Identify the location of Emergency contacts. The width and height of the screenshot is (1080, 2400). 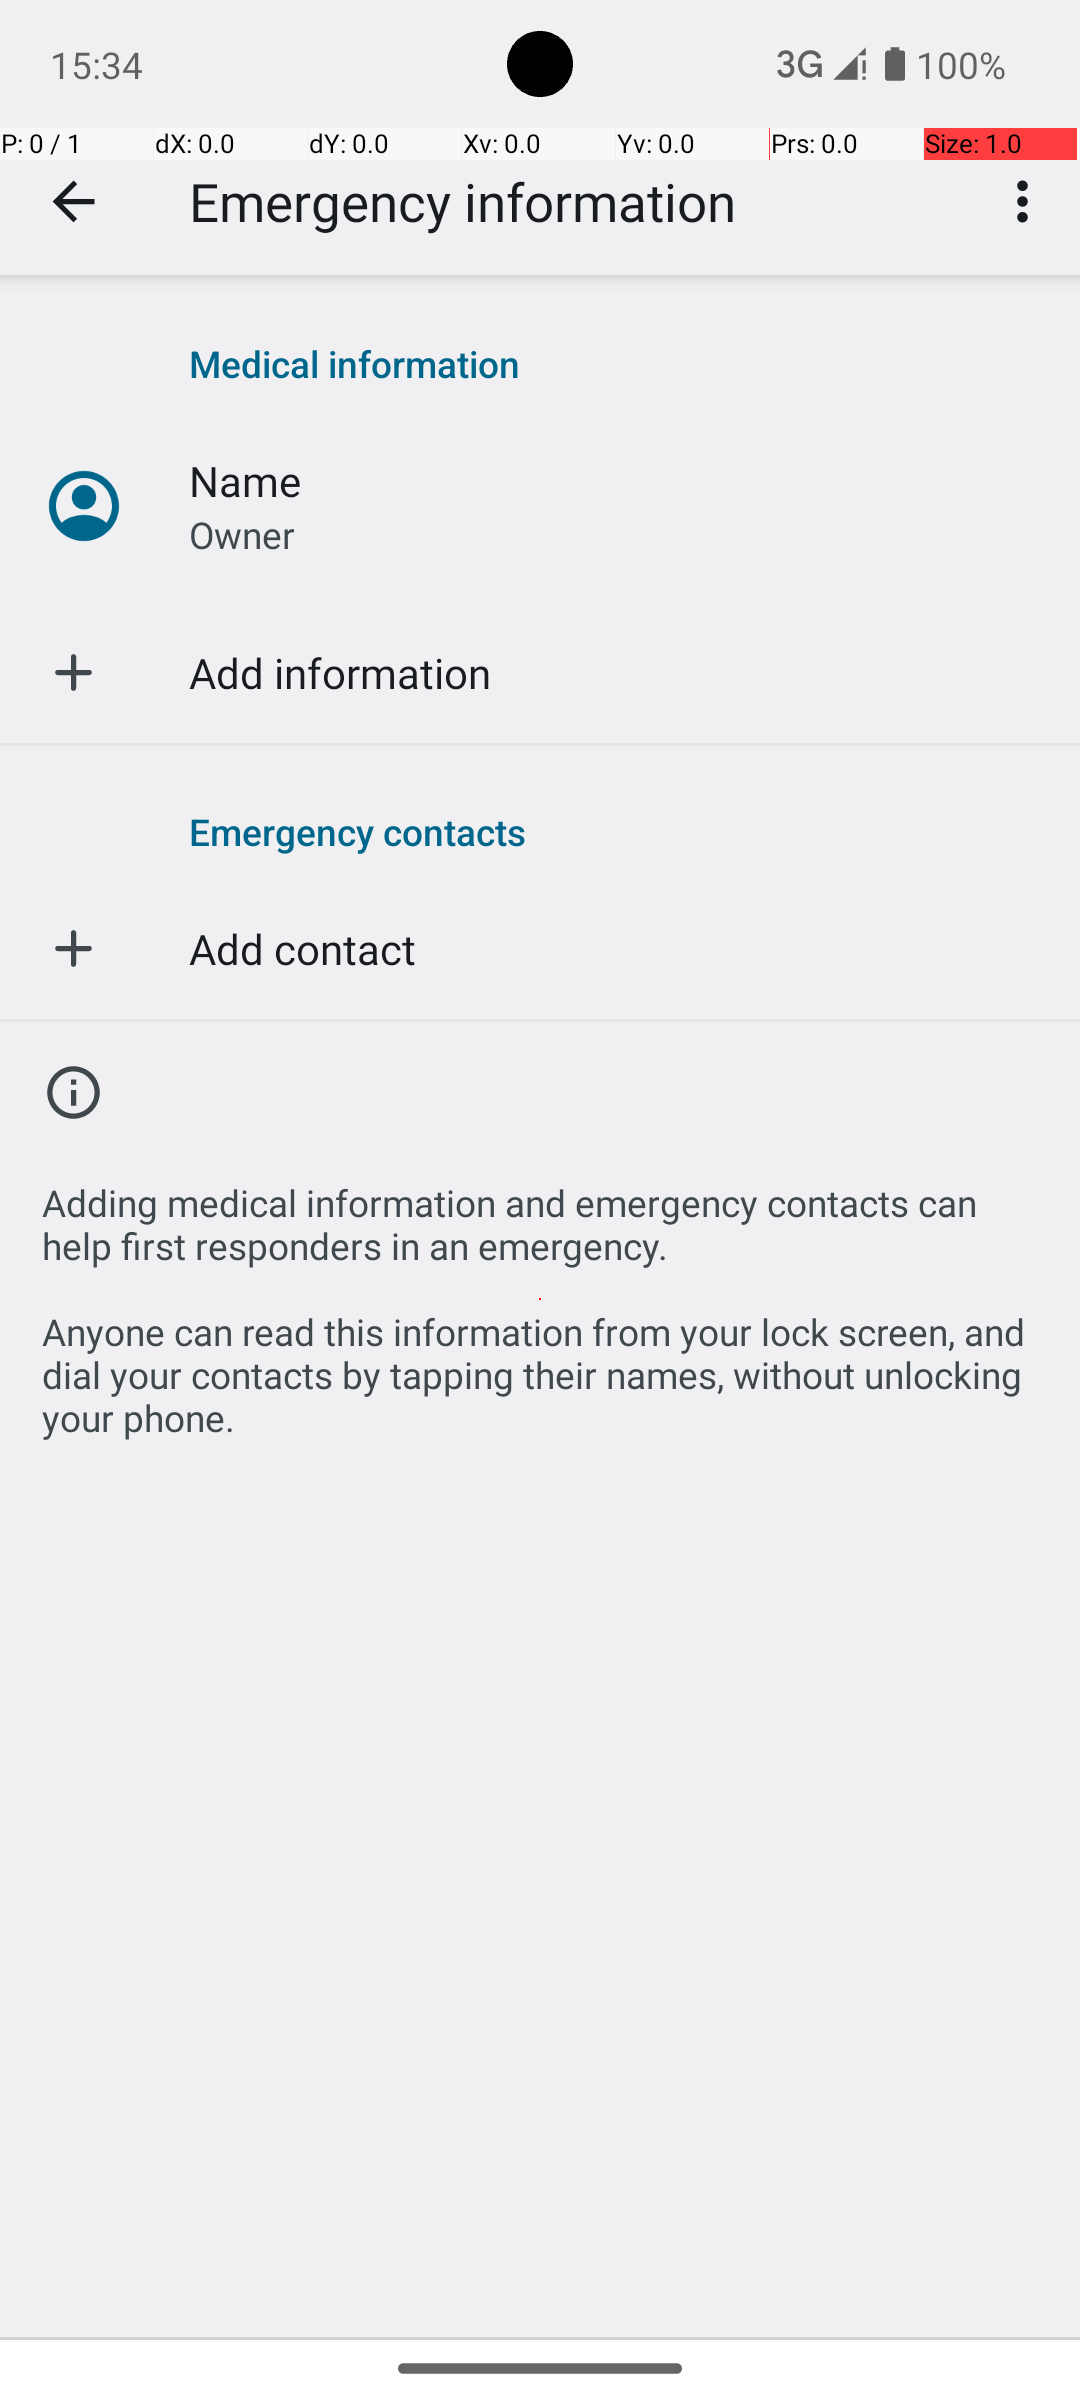
(614, 831).